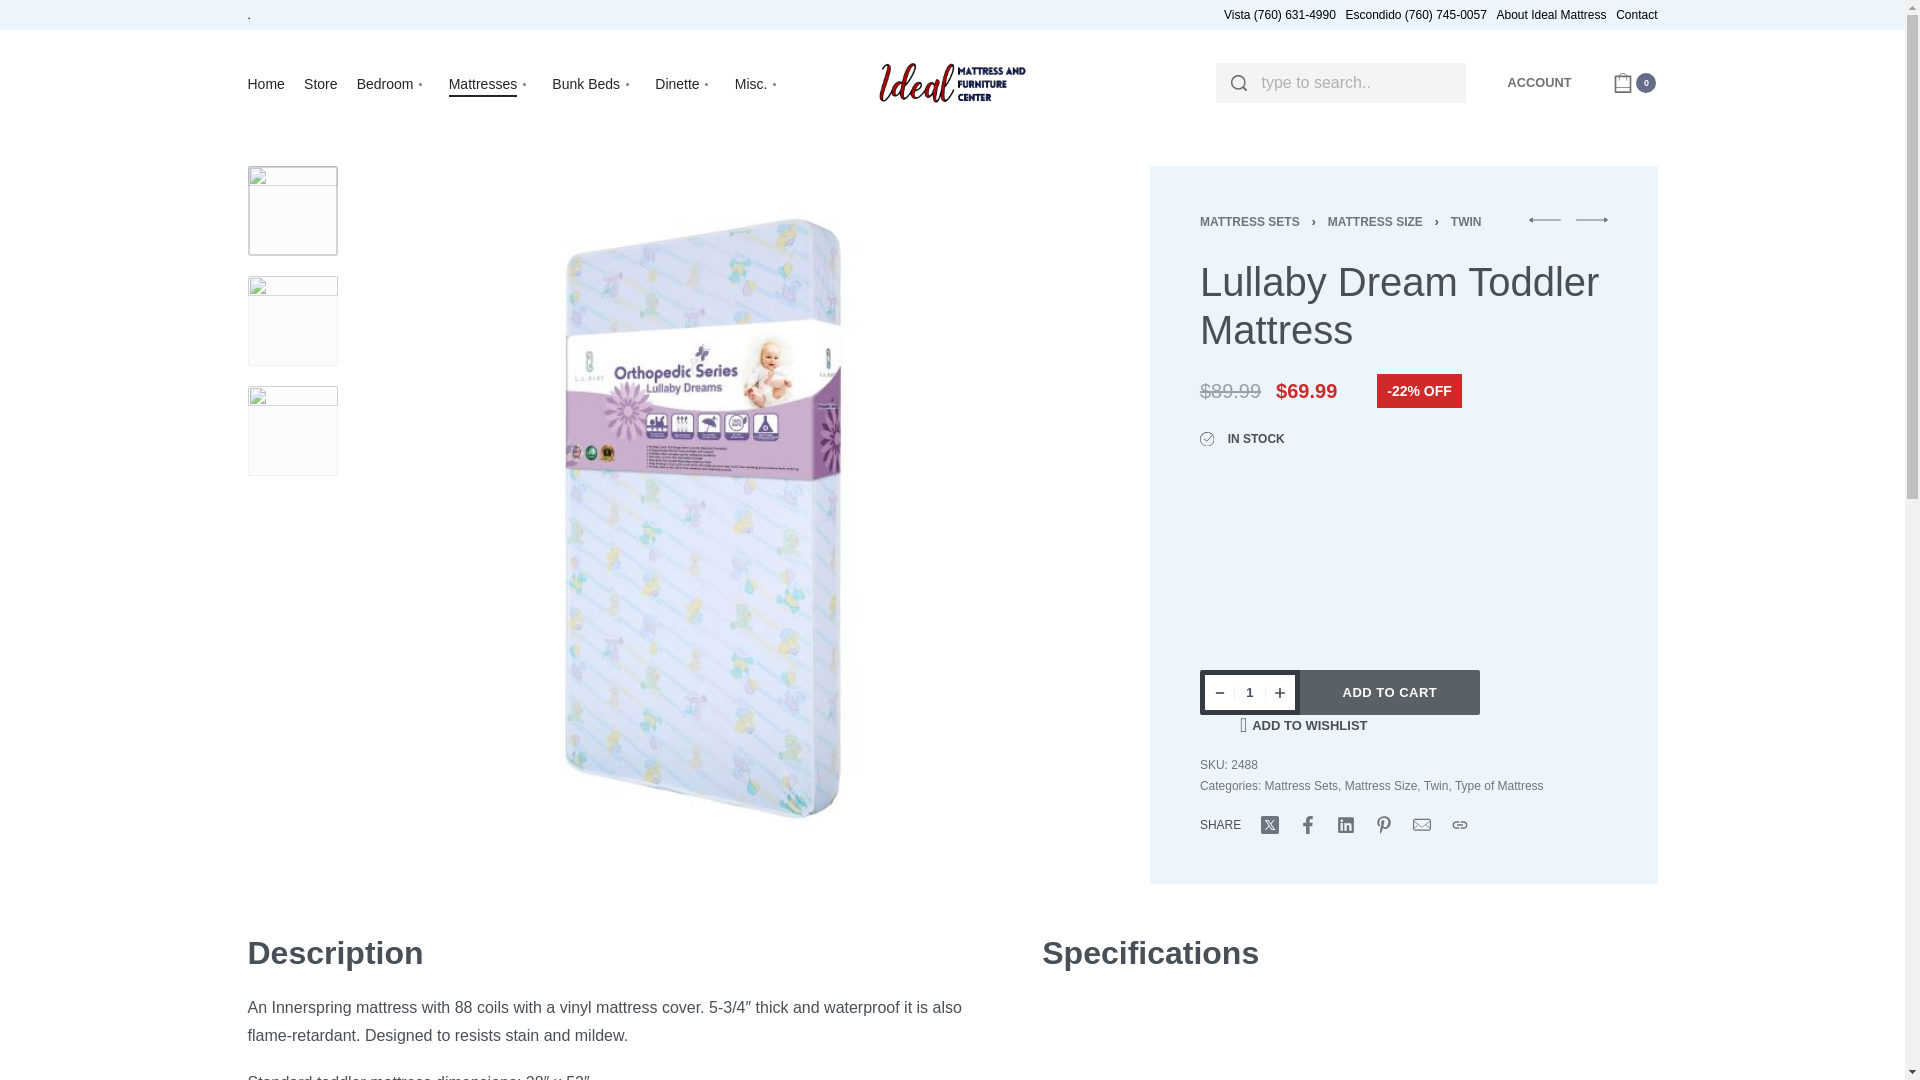 Image resolution: width=1920 pixels, height=1080 pixels. What do you see at coordinates (1550, 14) in the screenshot?
I see `About Ideal Mattress` at bounding box center [1550, 14].